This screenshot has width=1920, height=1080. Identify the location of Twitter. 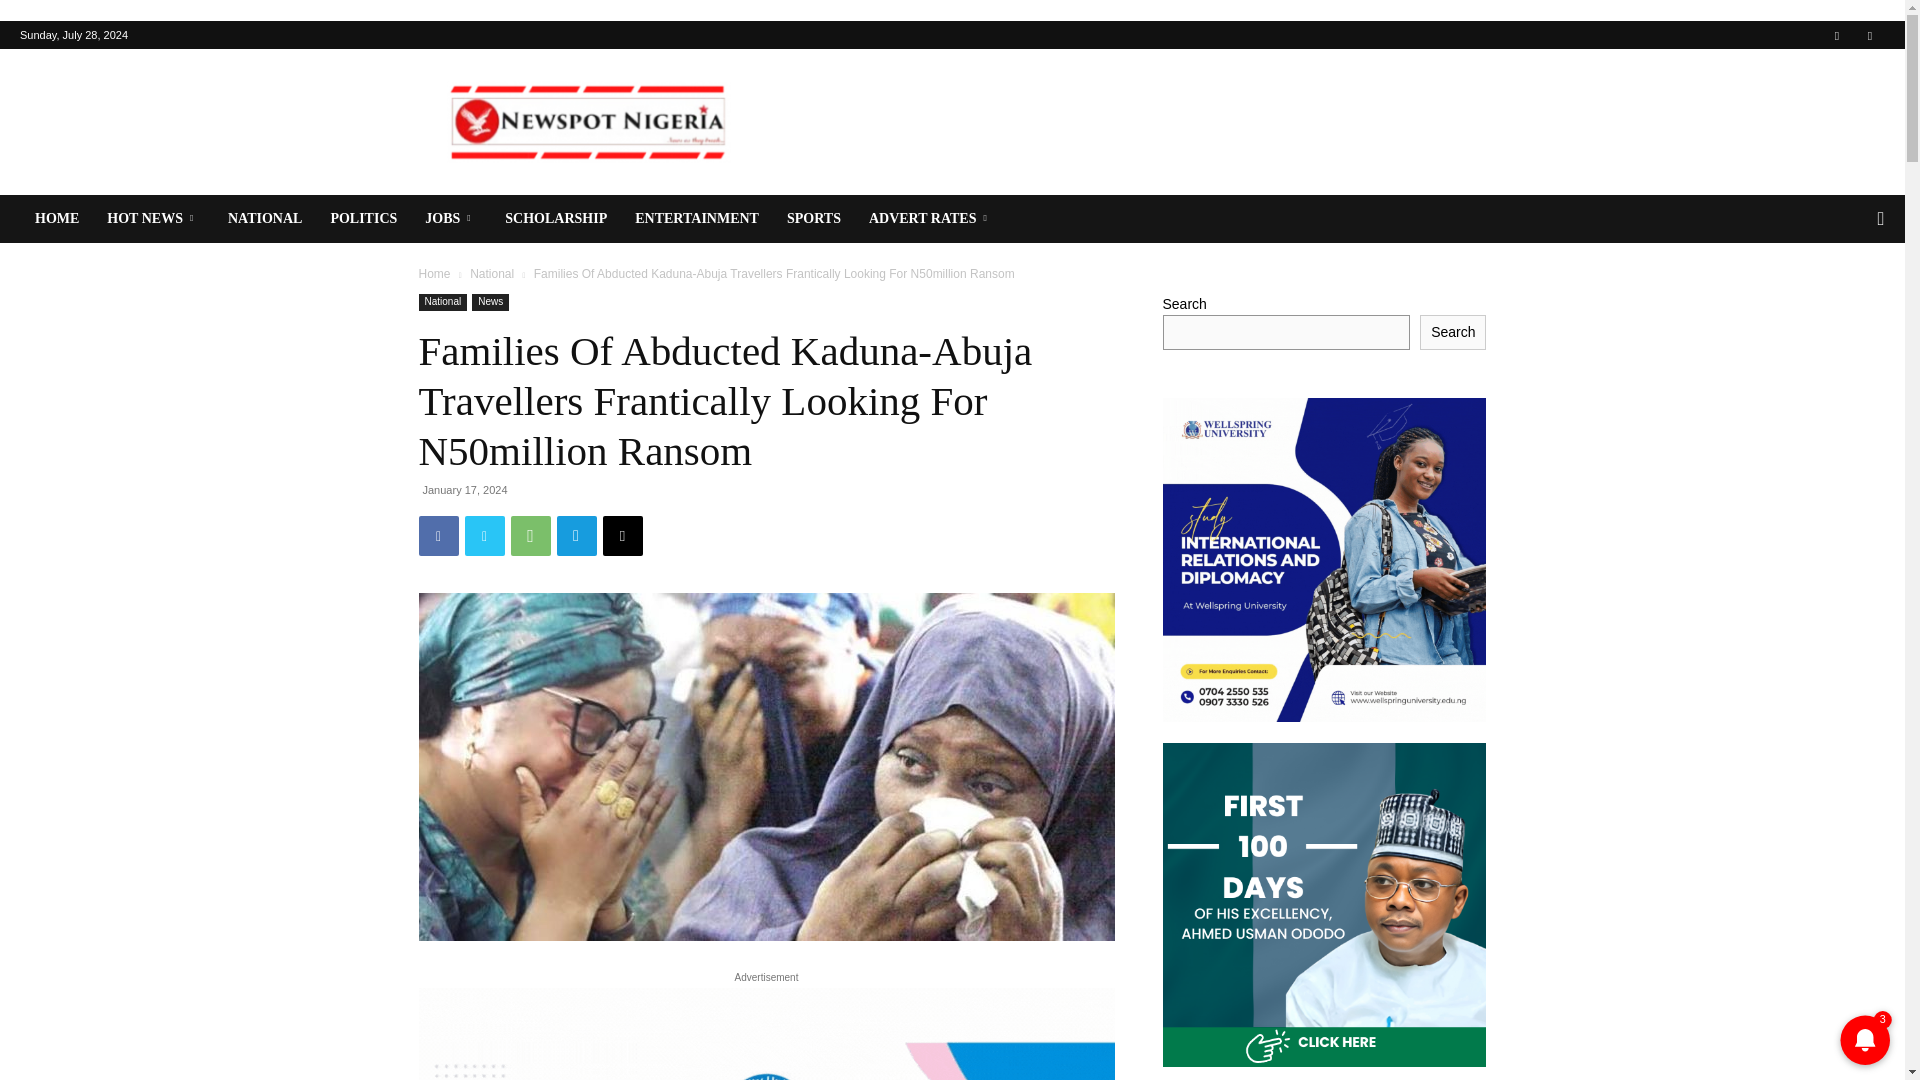
(1870, 34).